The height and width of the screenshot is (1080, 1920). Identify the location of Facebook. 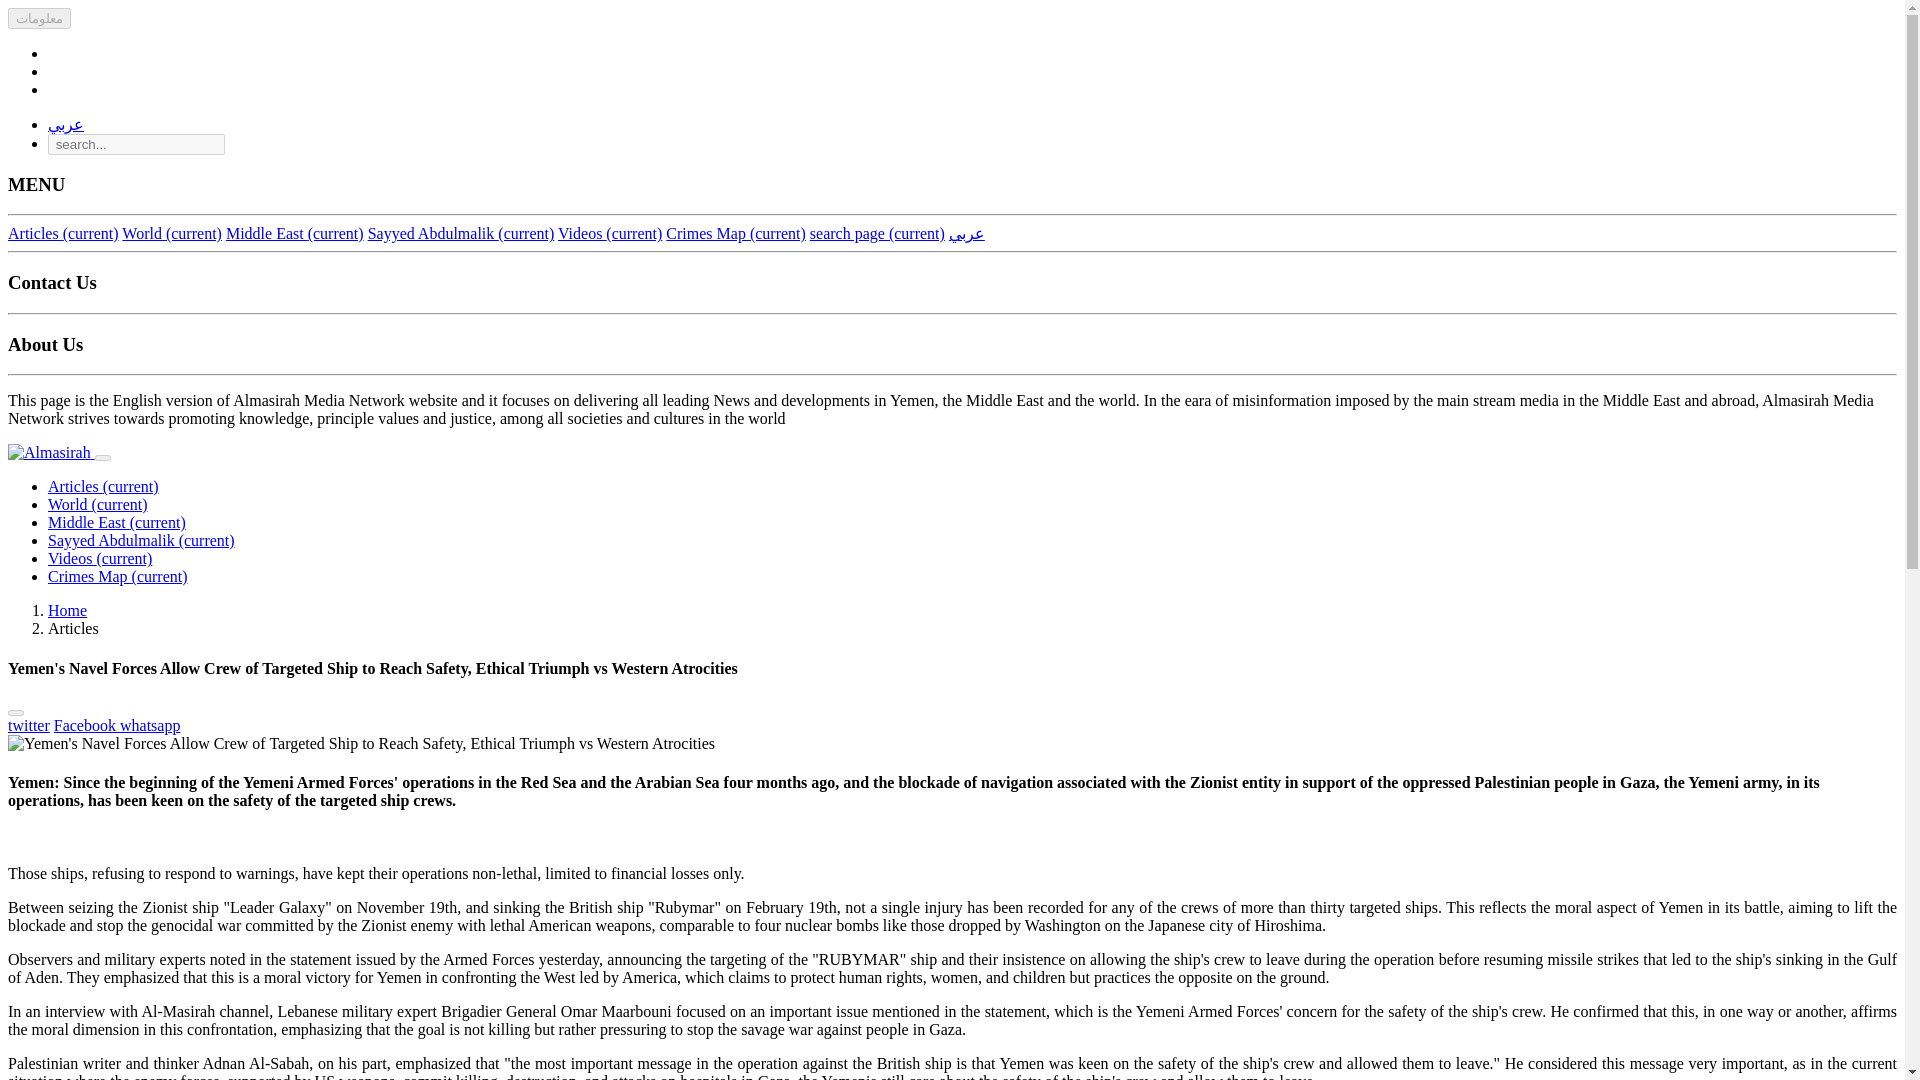
(86, 726).